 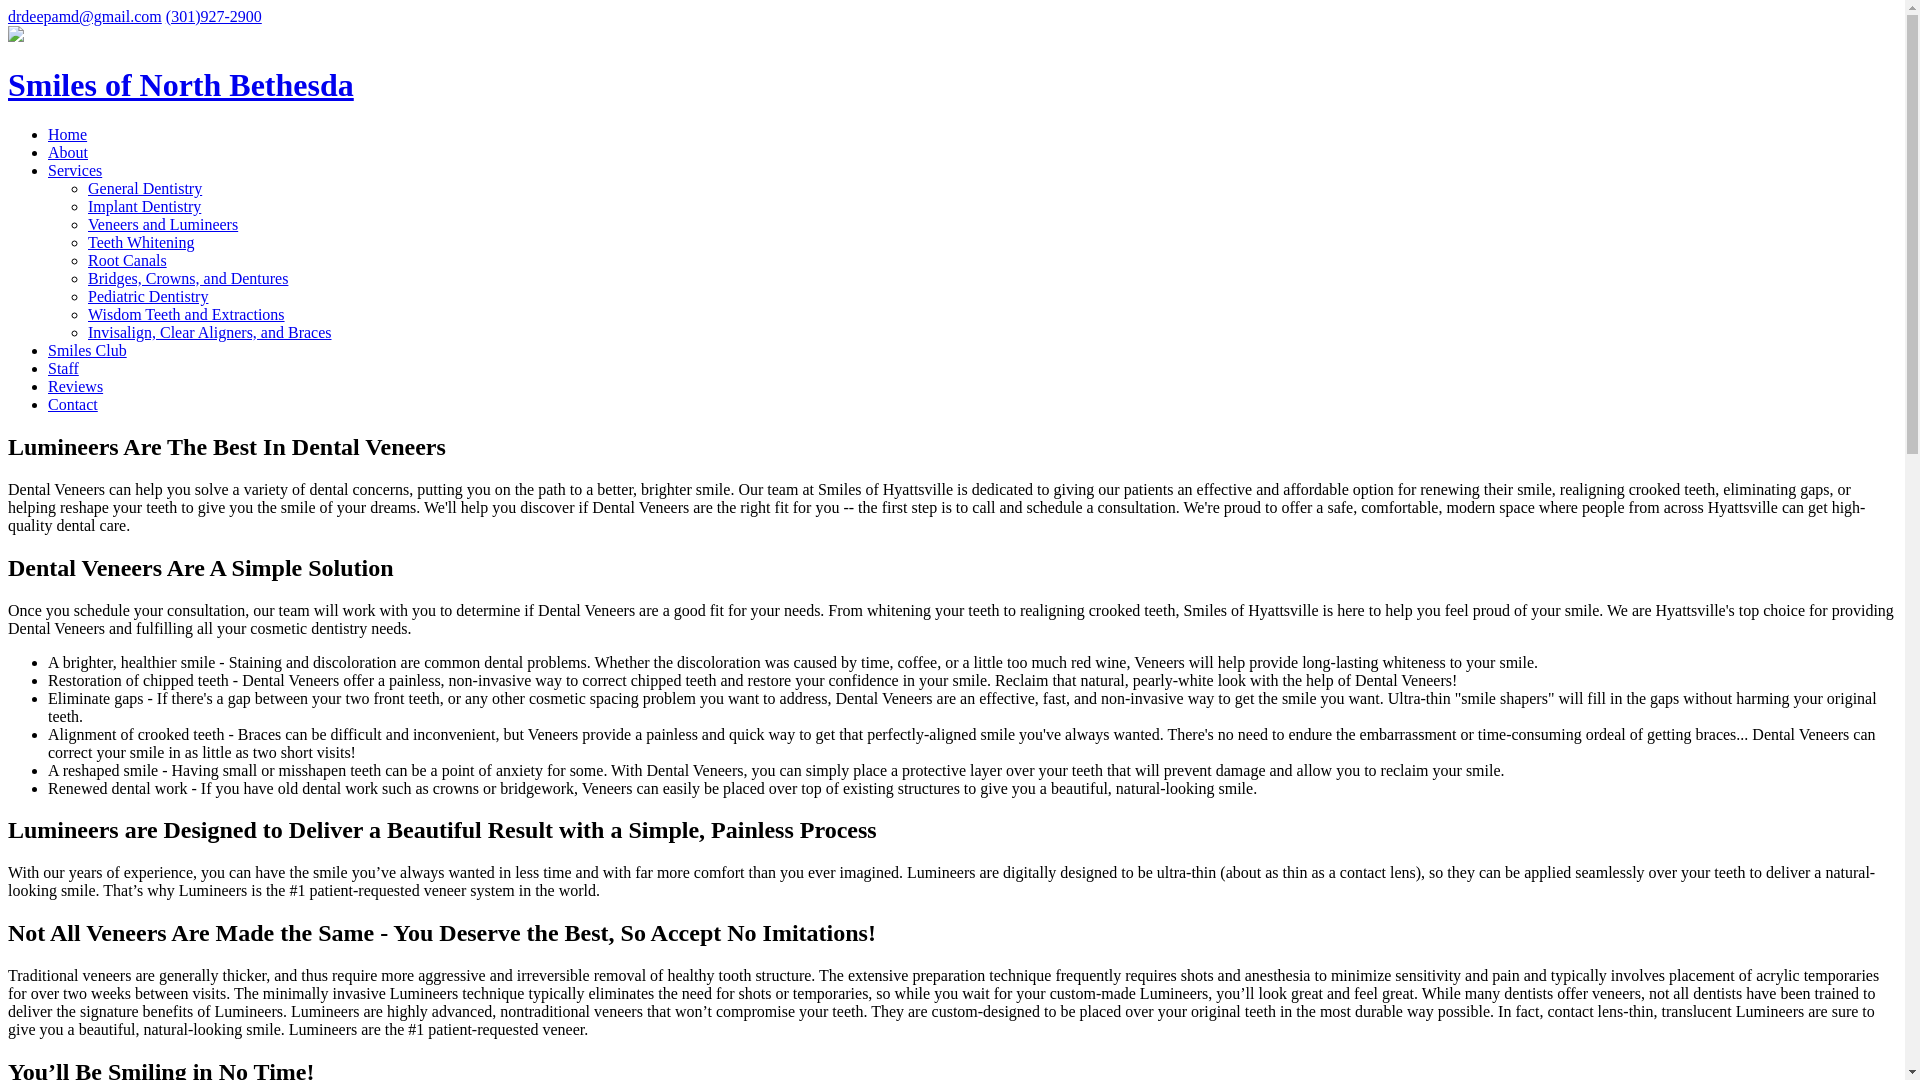 I want to click on Services, so click(x=74, y=170).